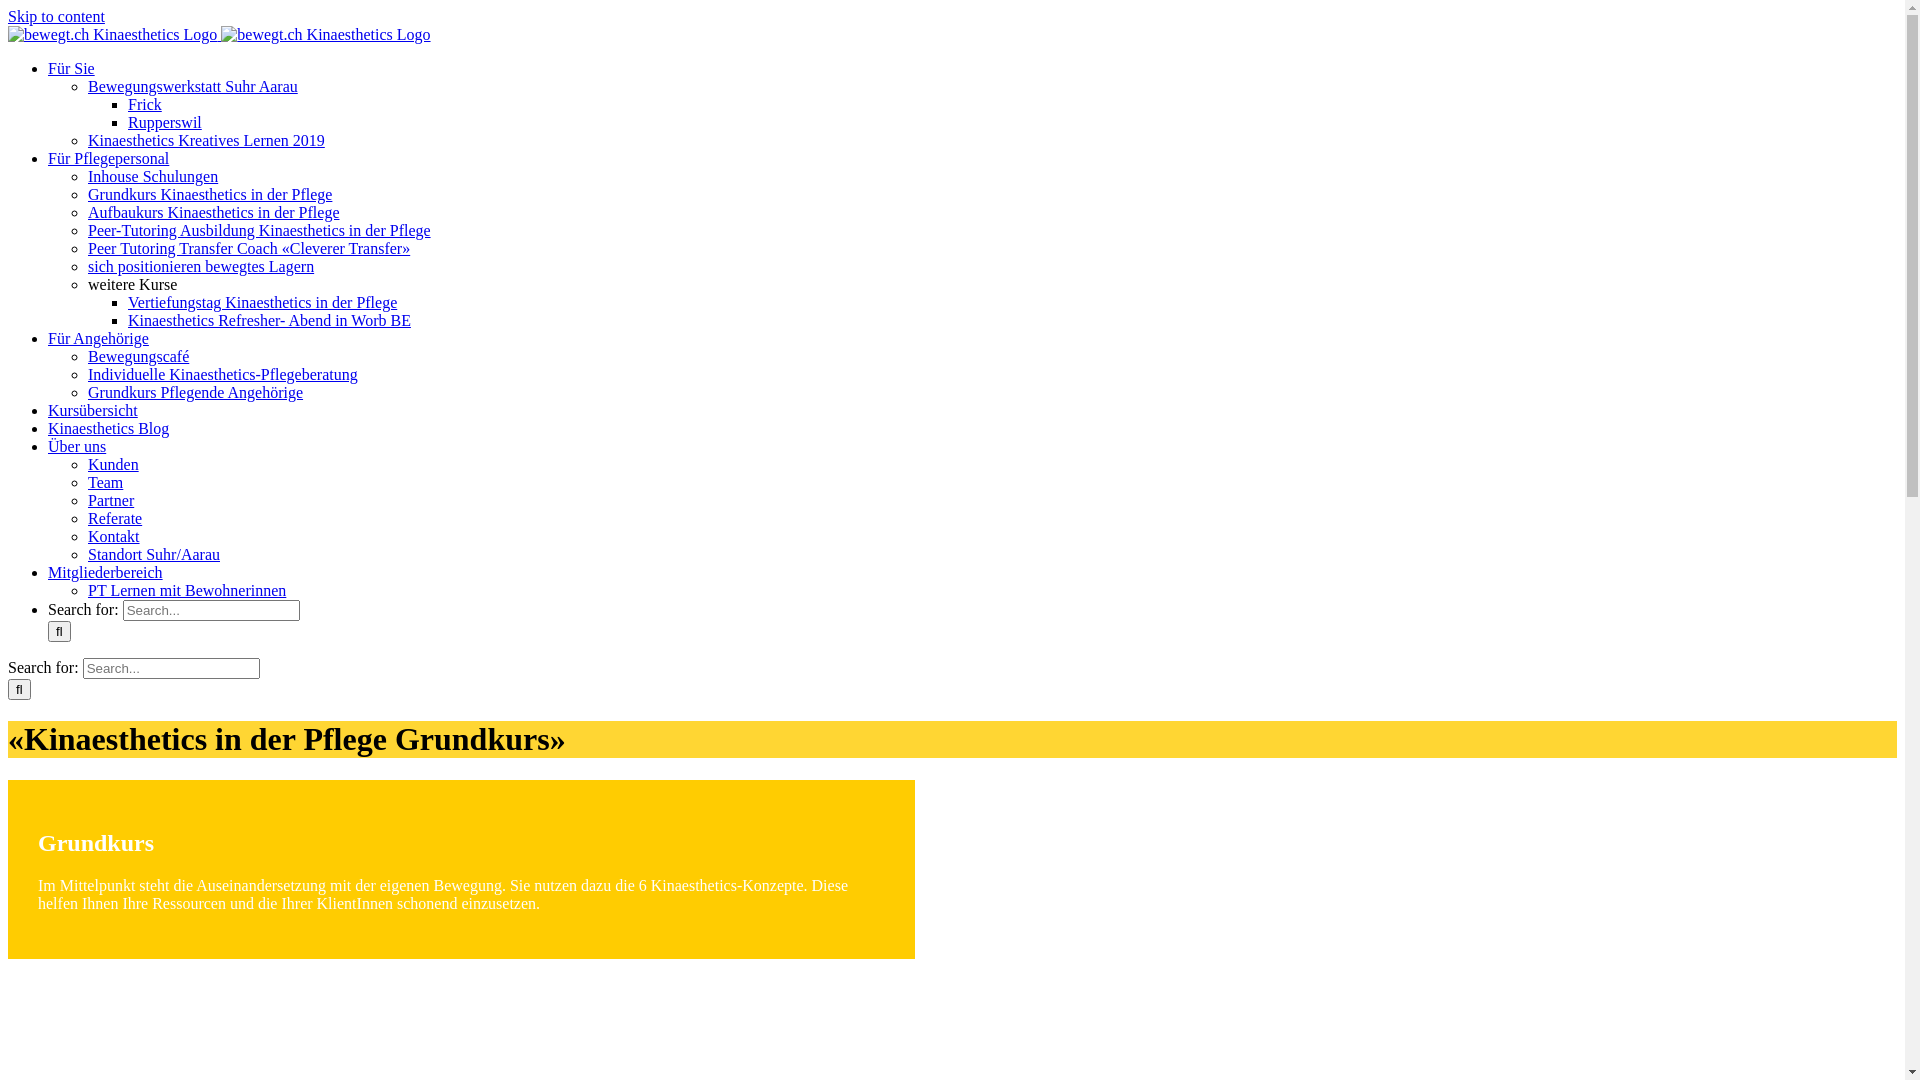 The width and height of the screenshot is (1920, 1080). Describe the element at coordinates (105, 482) in the screenshot. I see `Team` at that location.